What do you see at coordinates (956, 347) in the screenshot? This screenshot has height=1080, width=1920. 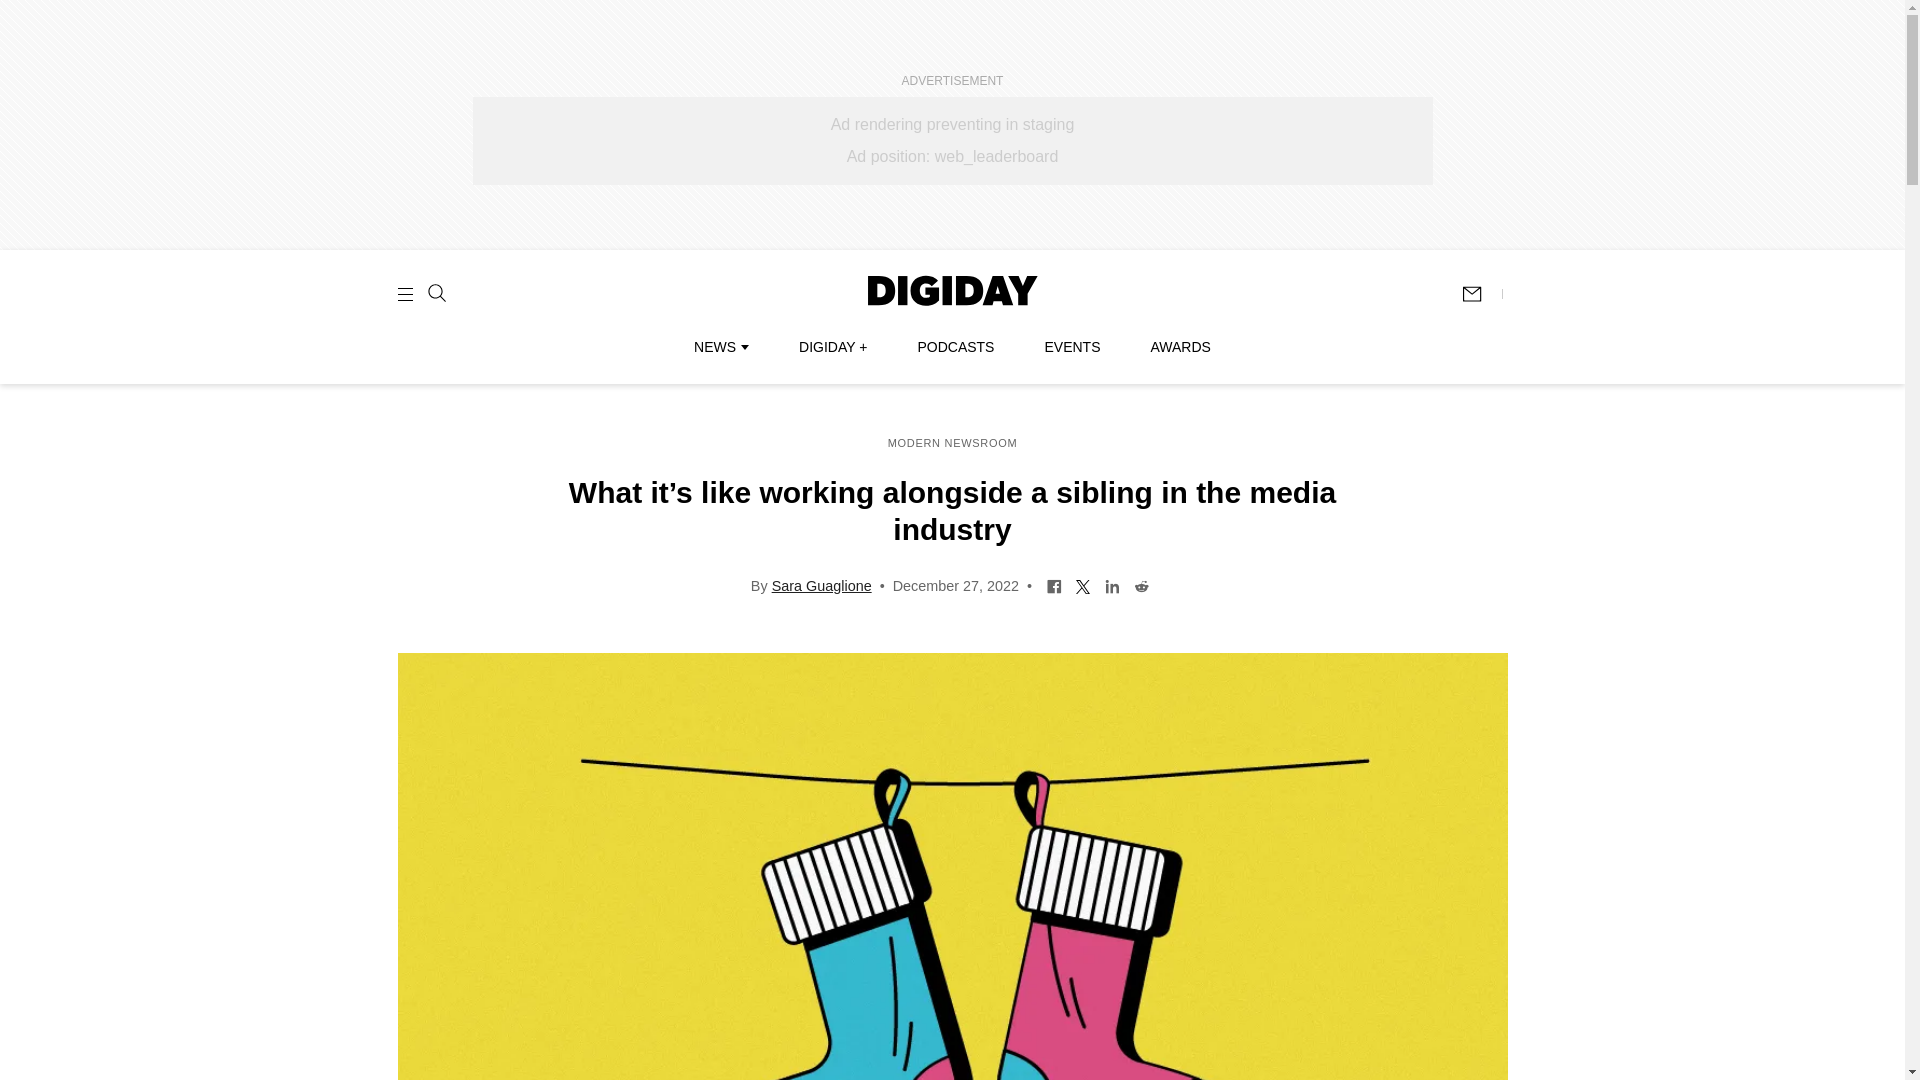 I see `PODCASTS` at bounding box center [956, 347].